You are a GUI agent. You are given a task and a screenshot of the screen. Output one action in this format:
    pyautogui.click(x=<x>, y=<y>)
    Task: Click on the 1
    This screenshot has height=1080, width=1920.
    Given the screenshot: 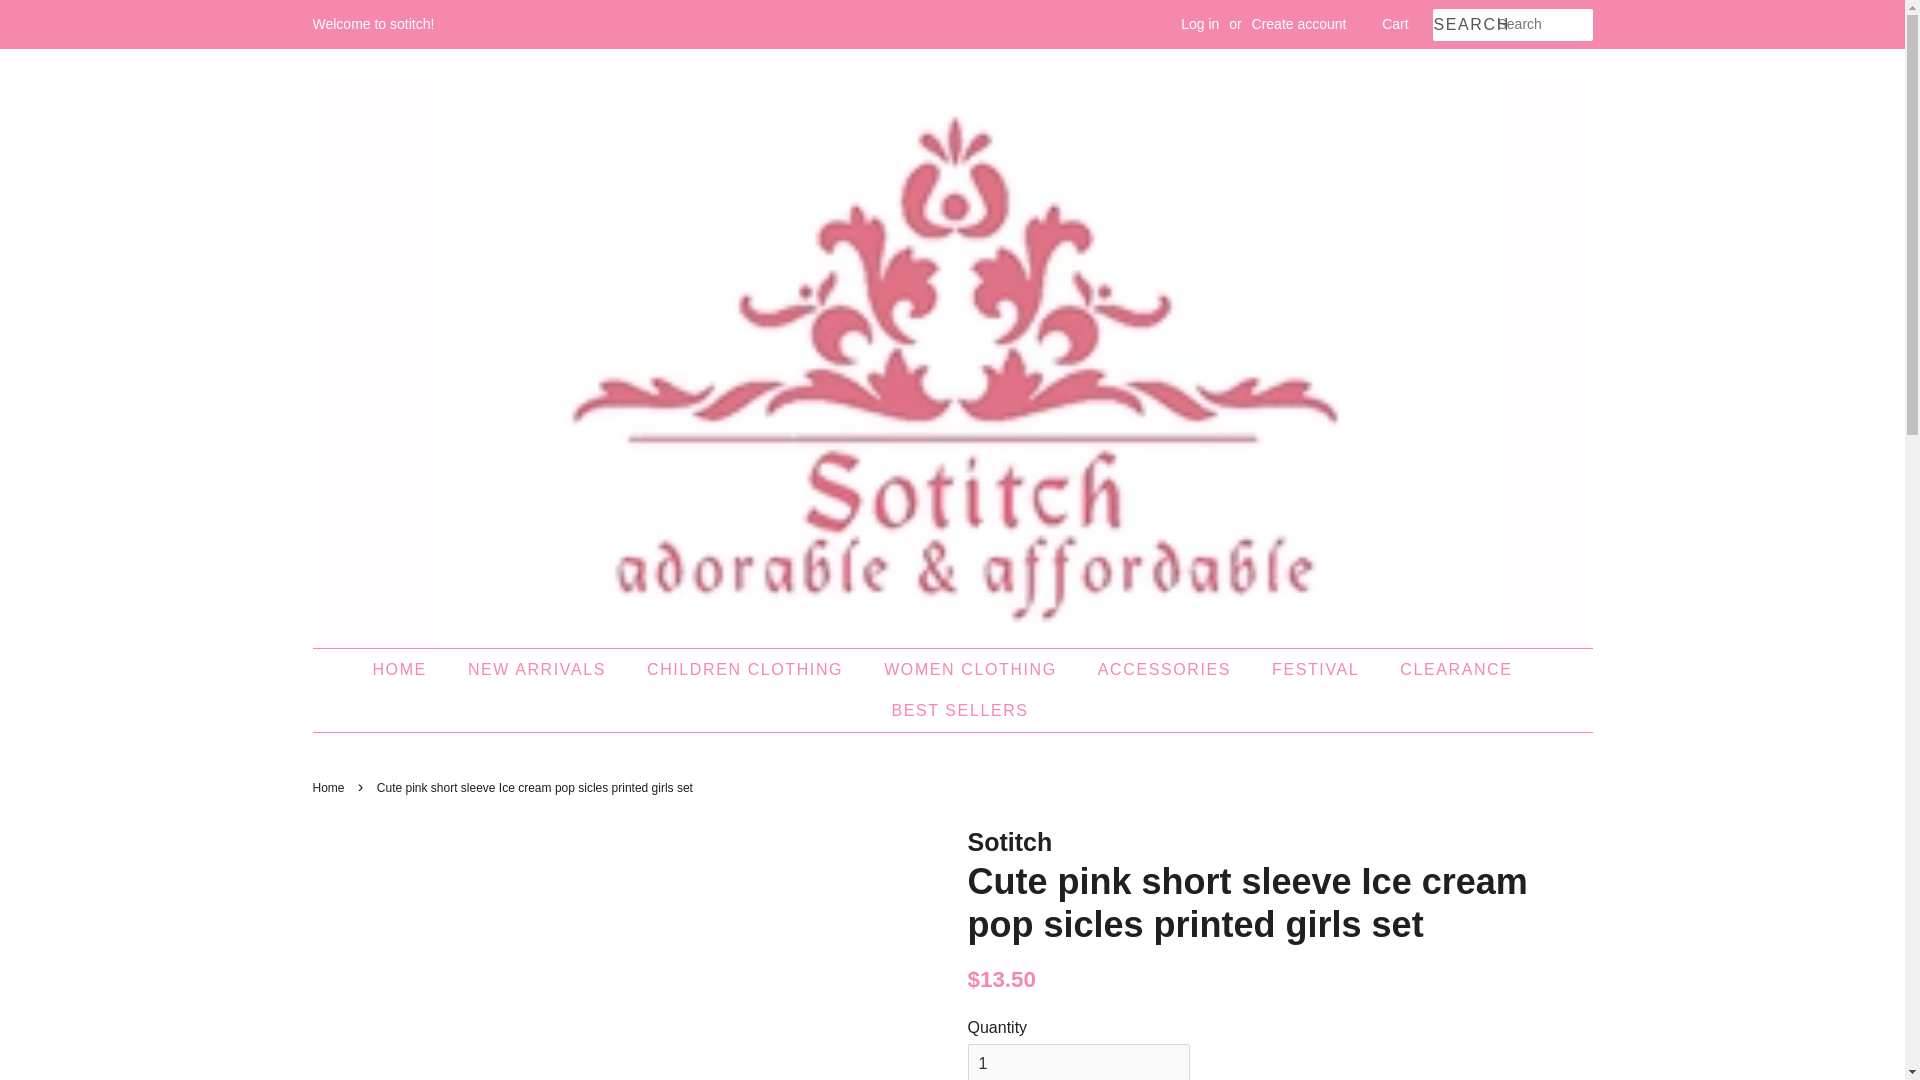 What is the action you would take?
    pyautogui.click(x=1078, y=1062)
    